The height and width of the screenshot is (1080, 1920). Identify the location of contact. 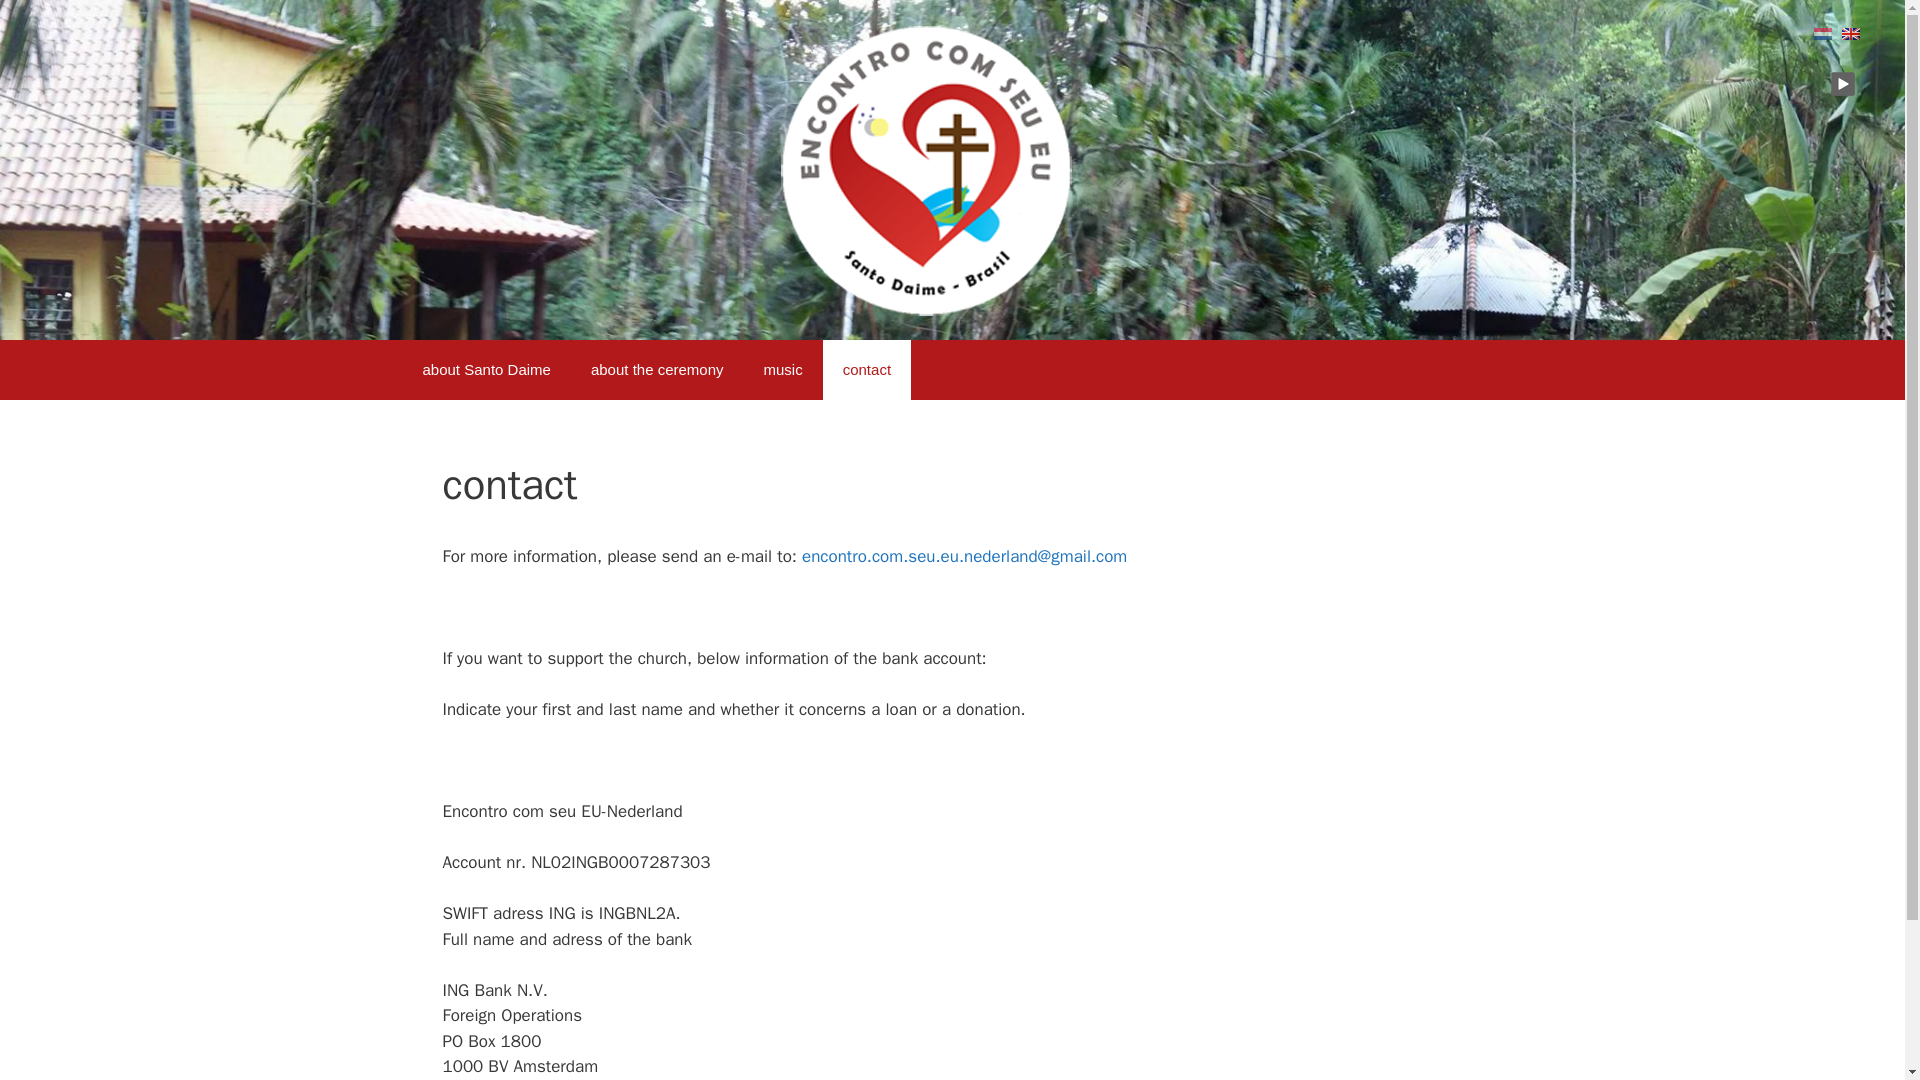
(866, 370).